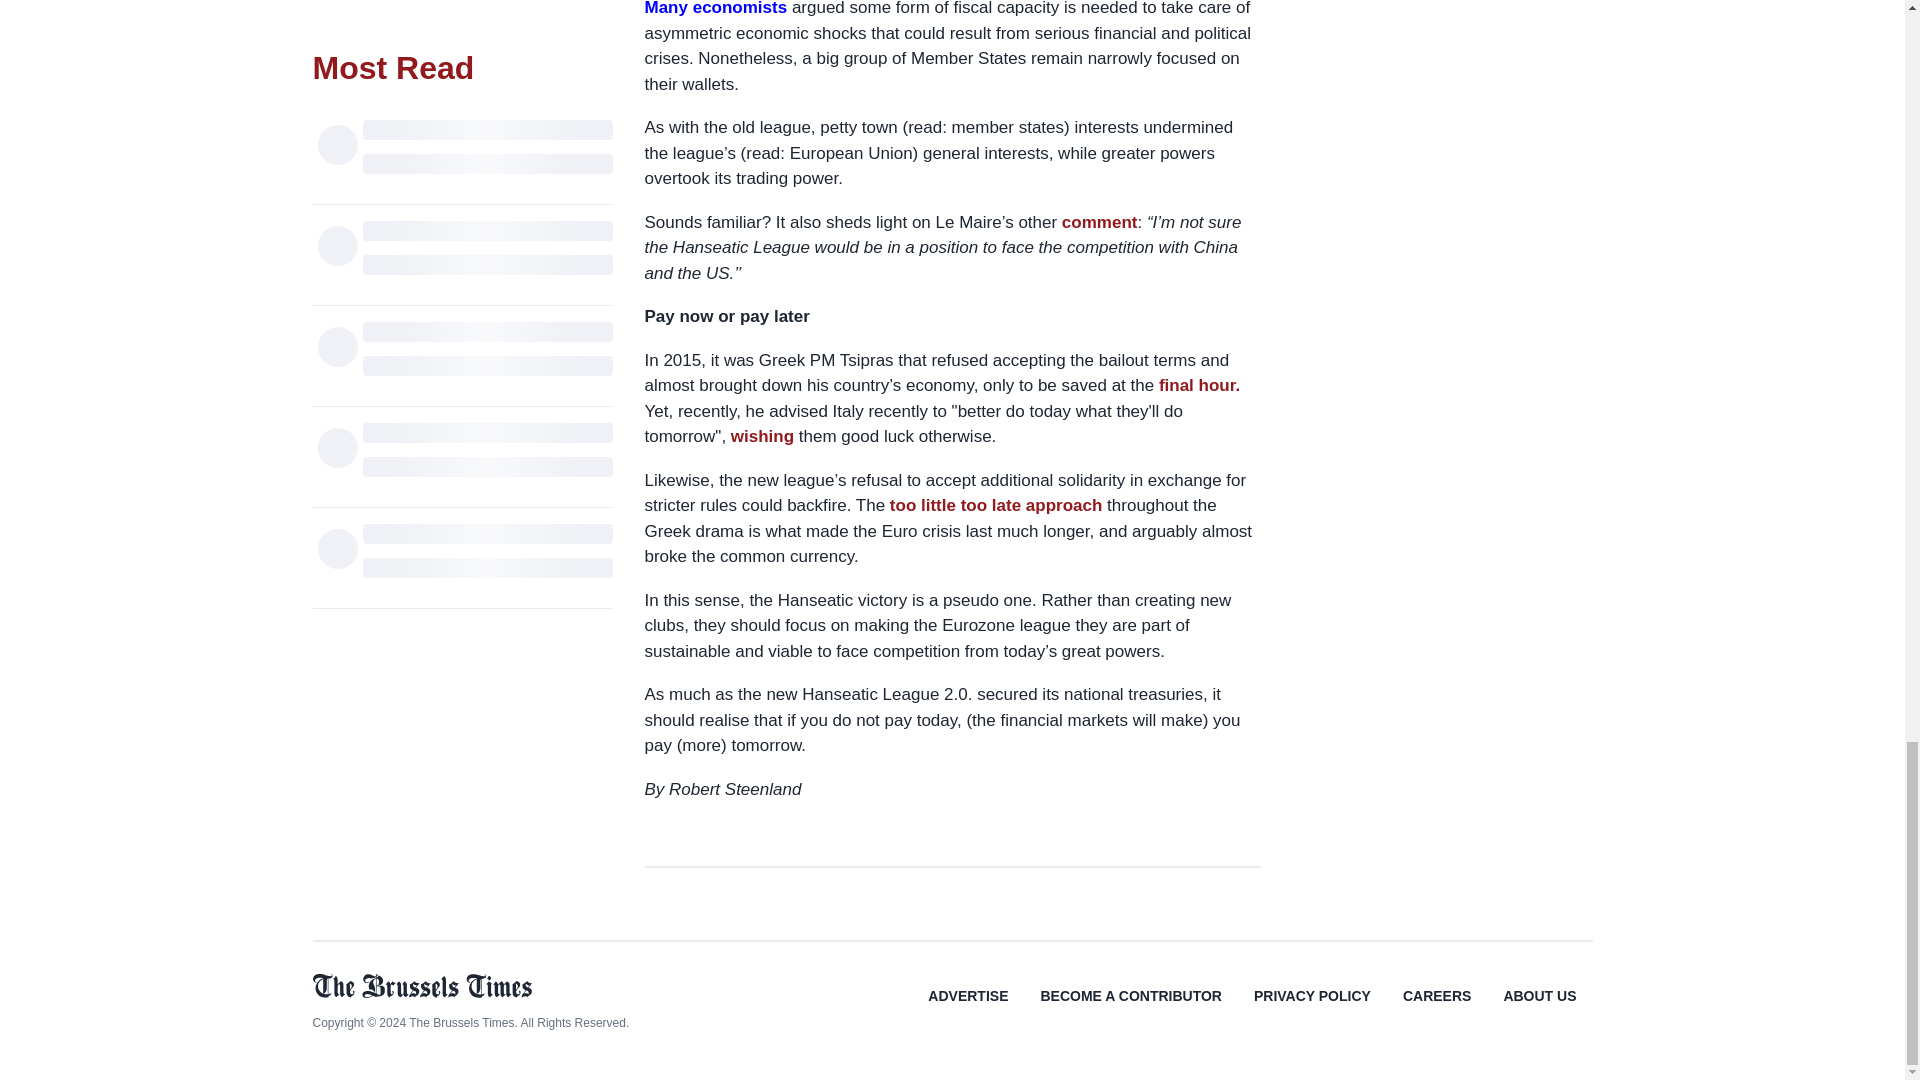 This screenshot has height=1080, width=1920. I want to click on too little too late approach, so click(996, 505).